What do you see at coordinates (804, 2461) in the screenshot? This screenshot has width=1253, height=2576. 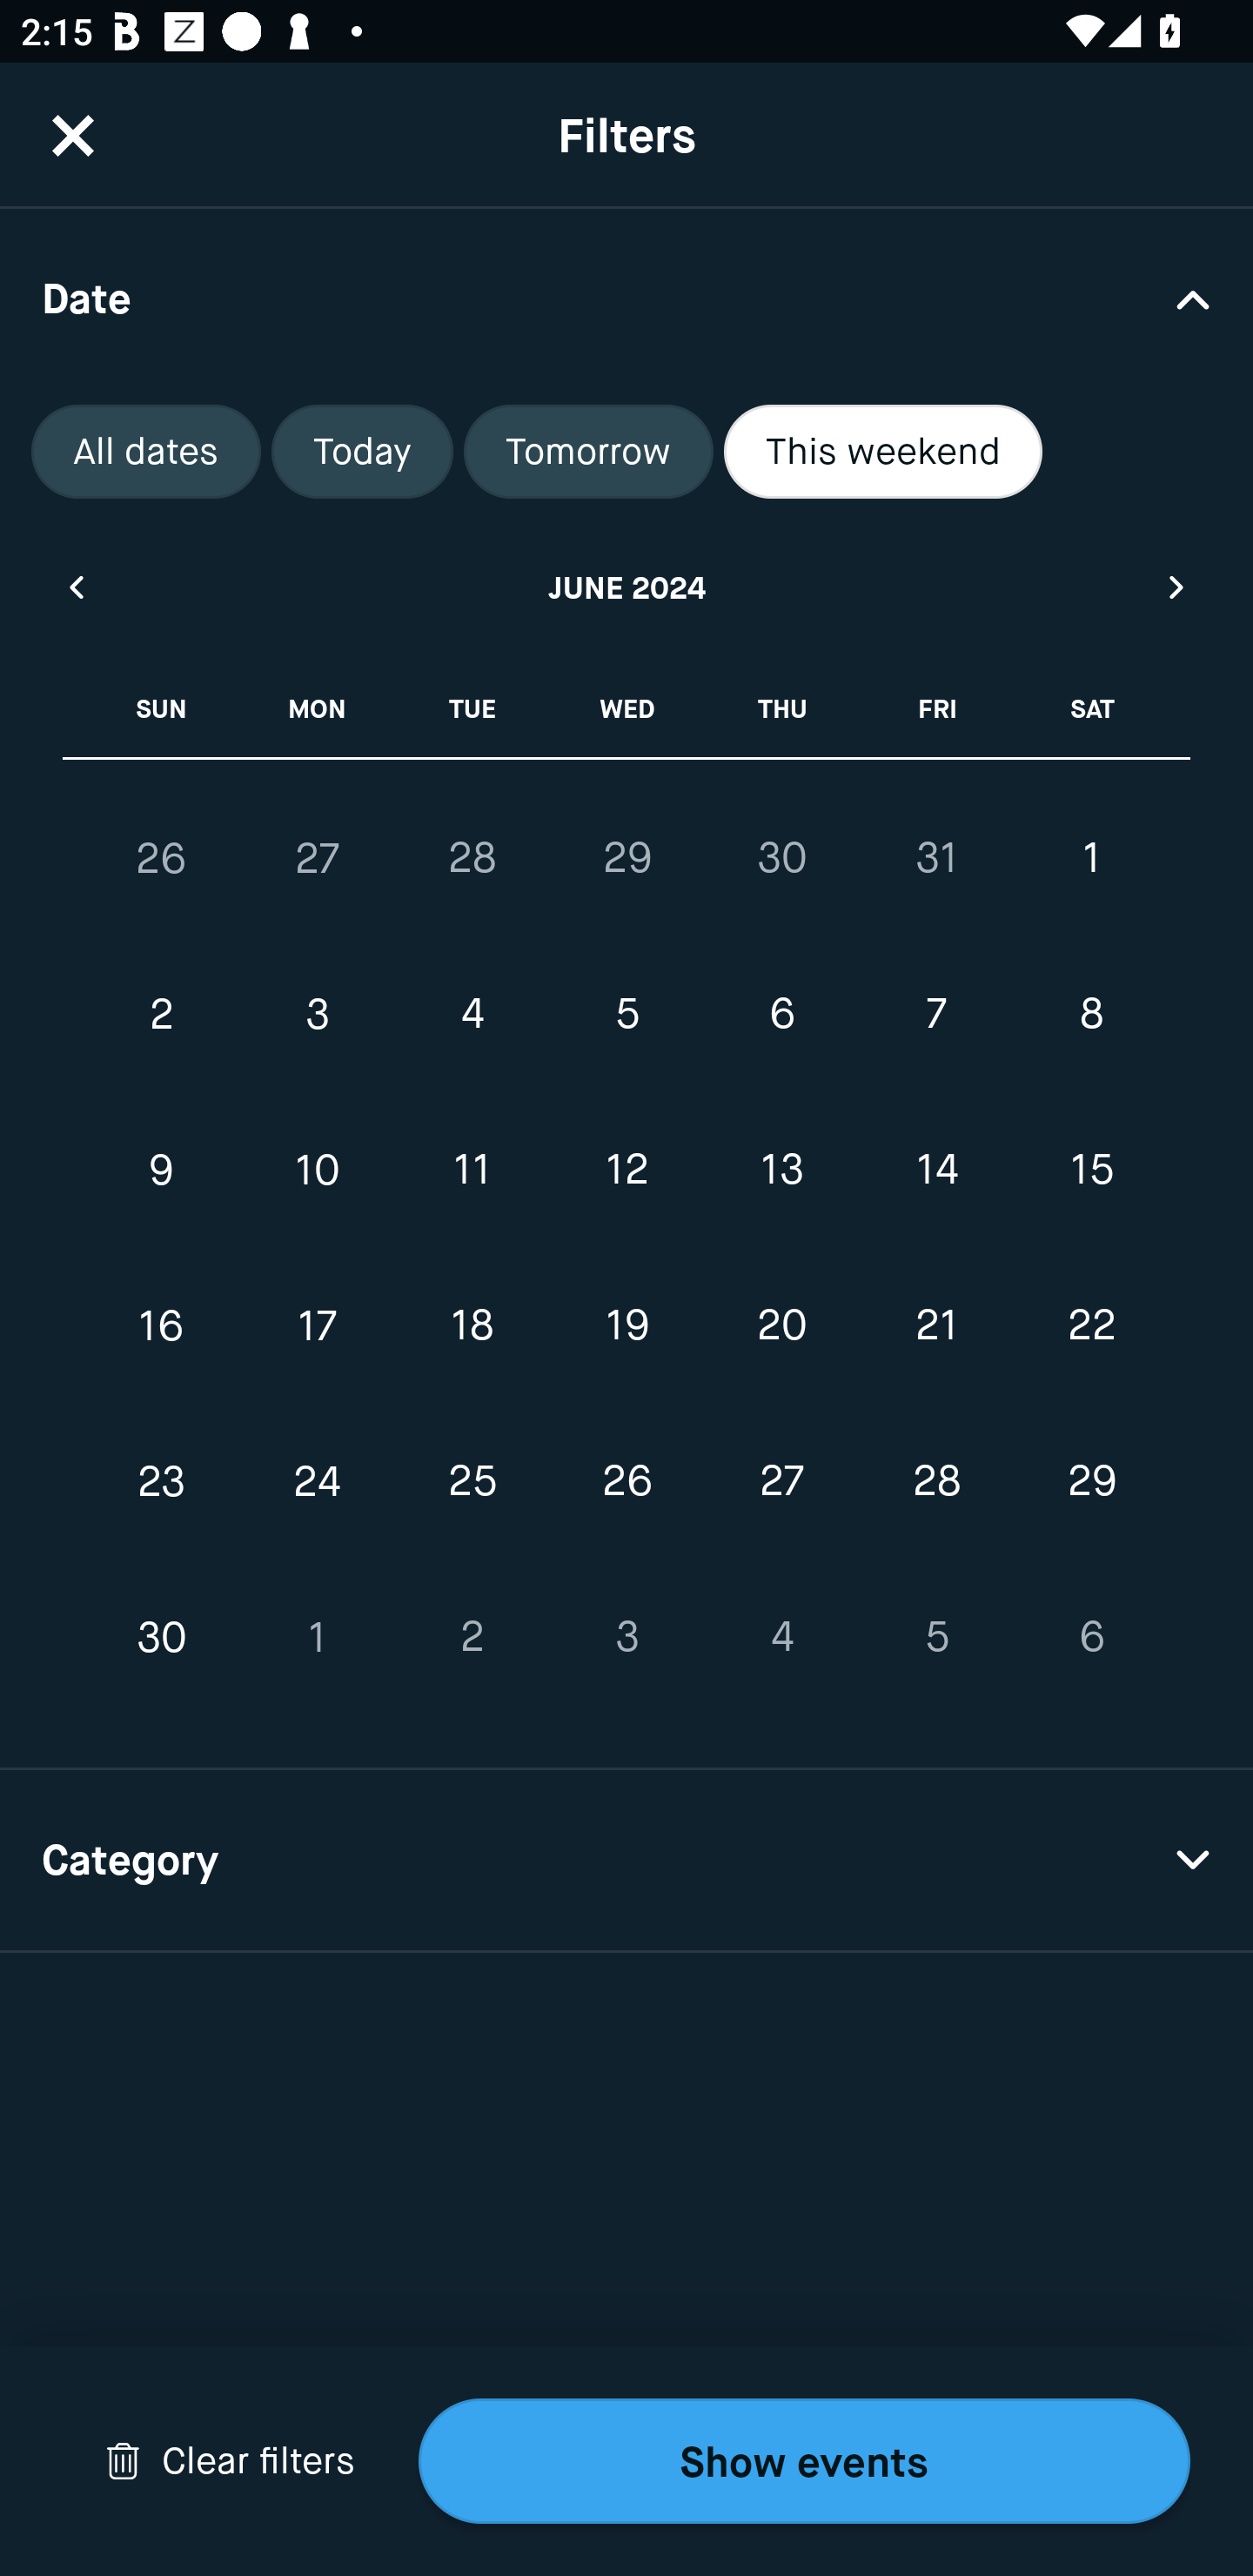 I see `Show events` at bounding box center [804, 2461].